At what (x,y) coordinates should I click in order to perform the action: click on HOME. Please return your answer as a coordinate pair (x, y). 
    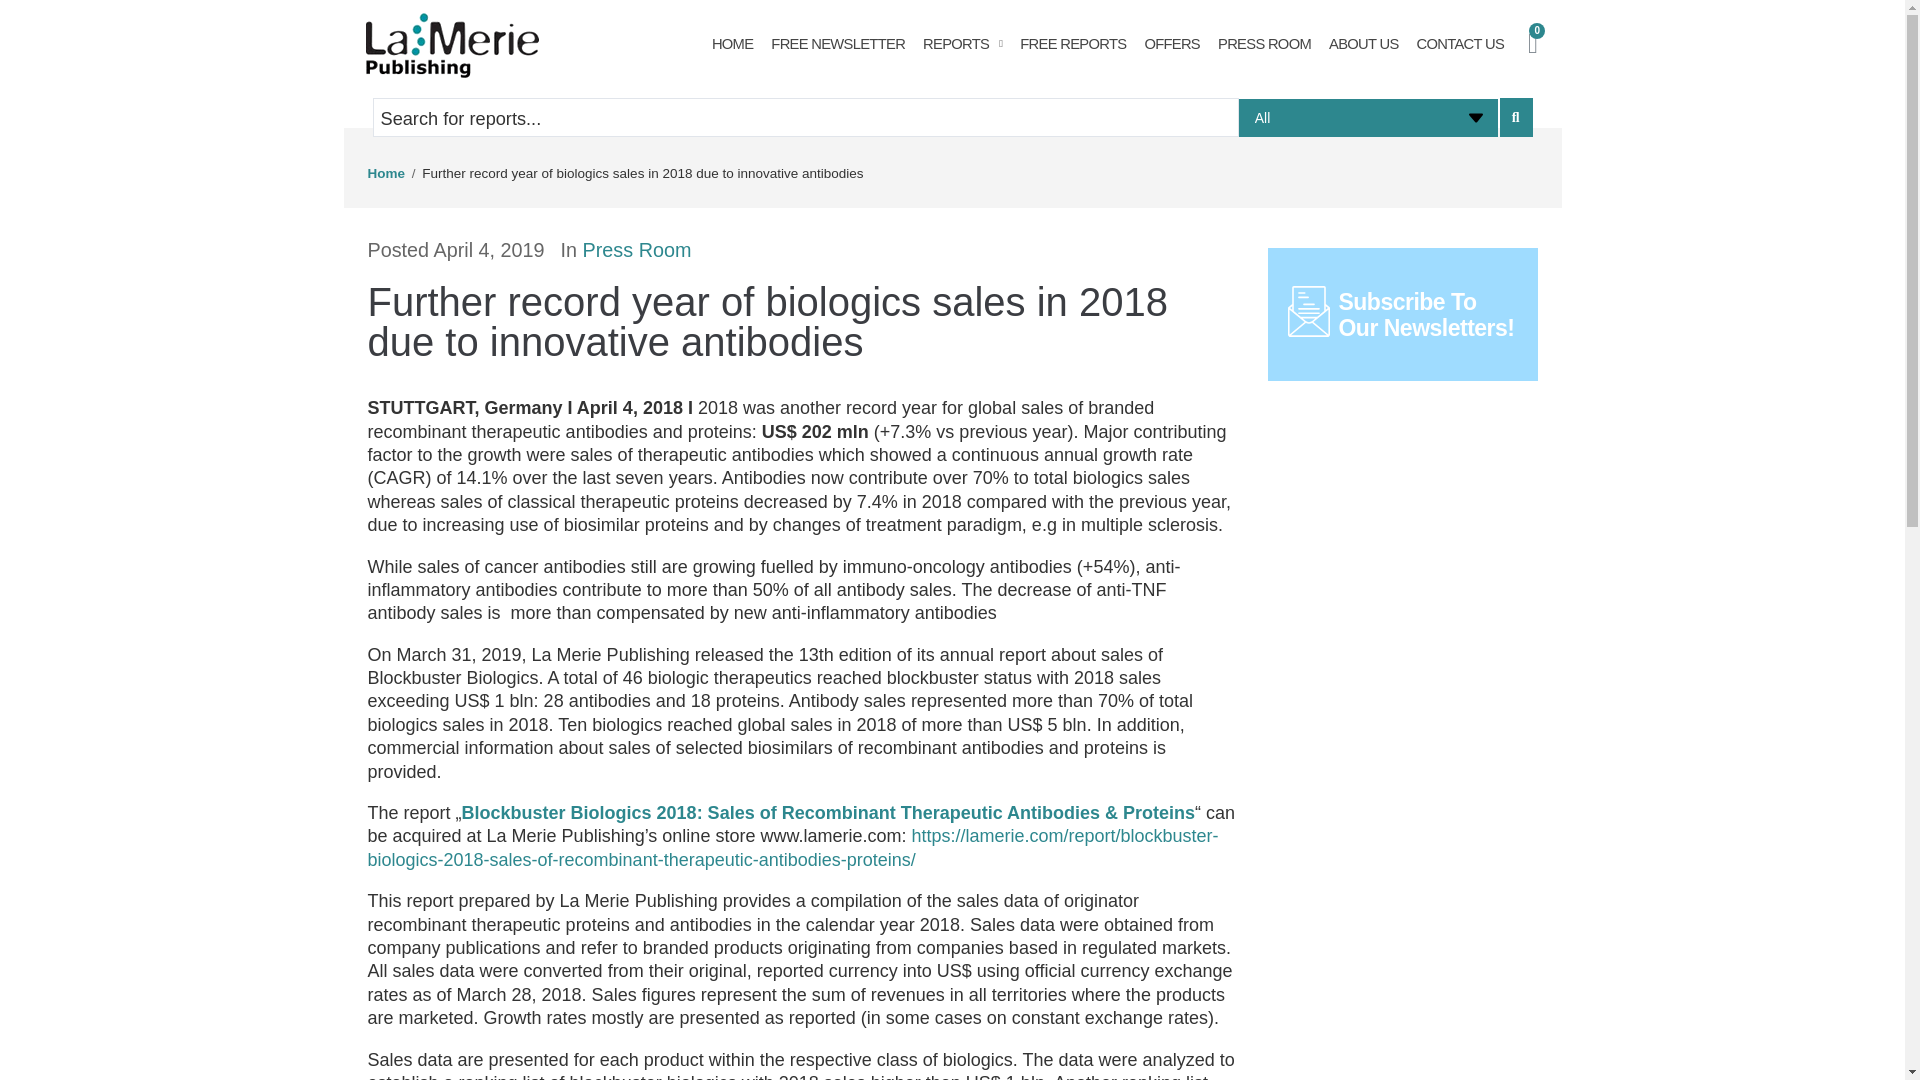
    Looking at the image, I should click on (732, 44).